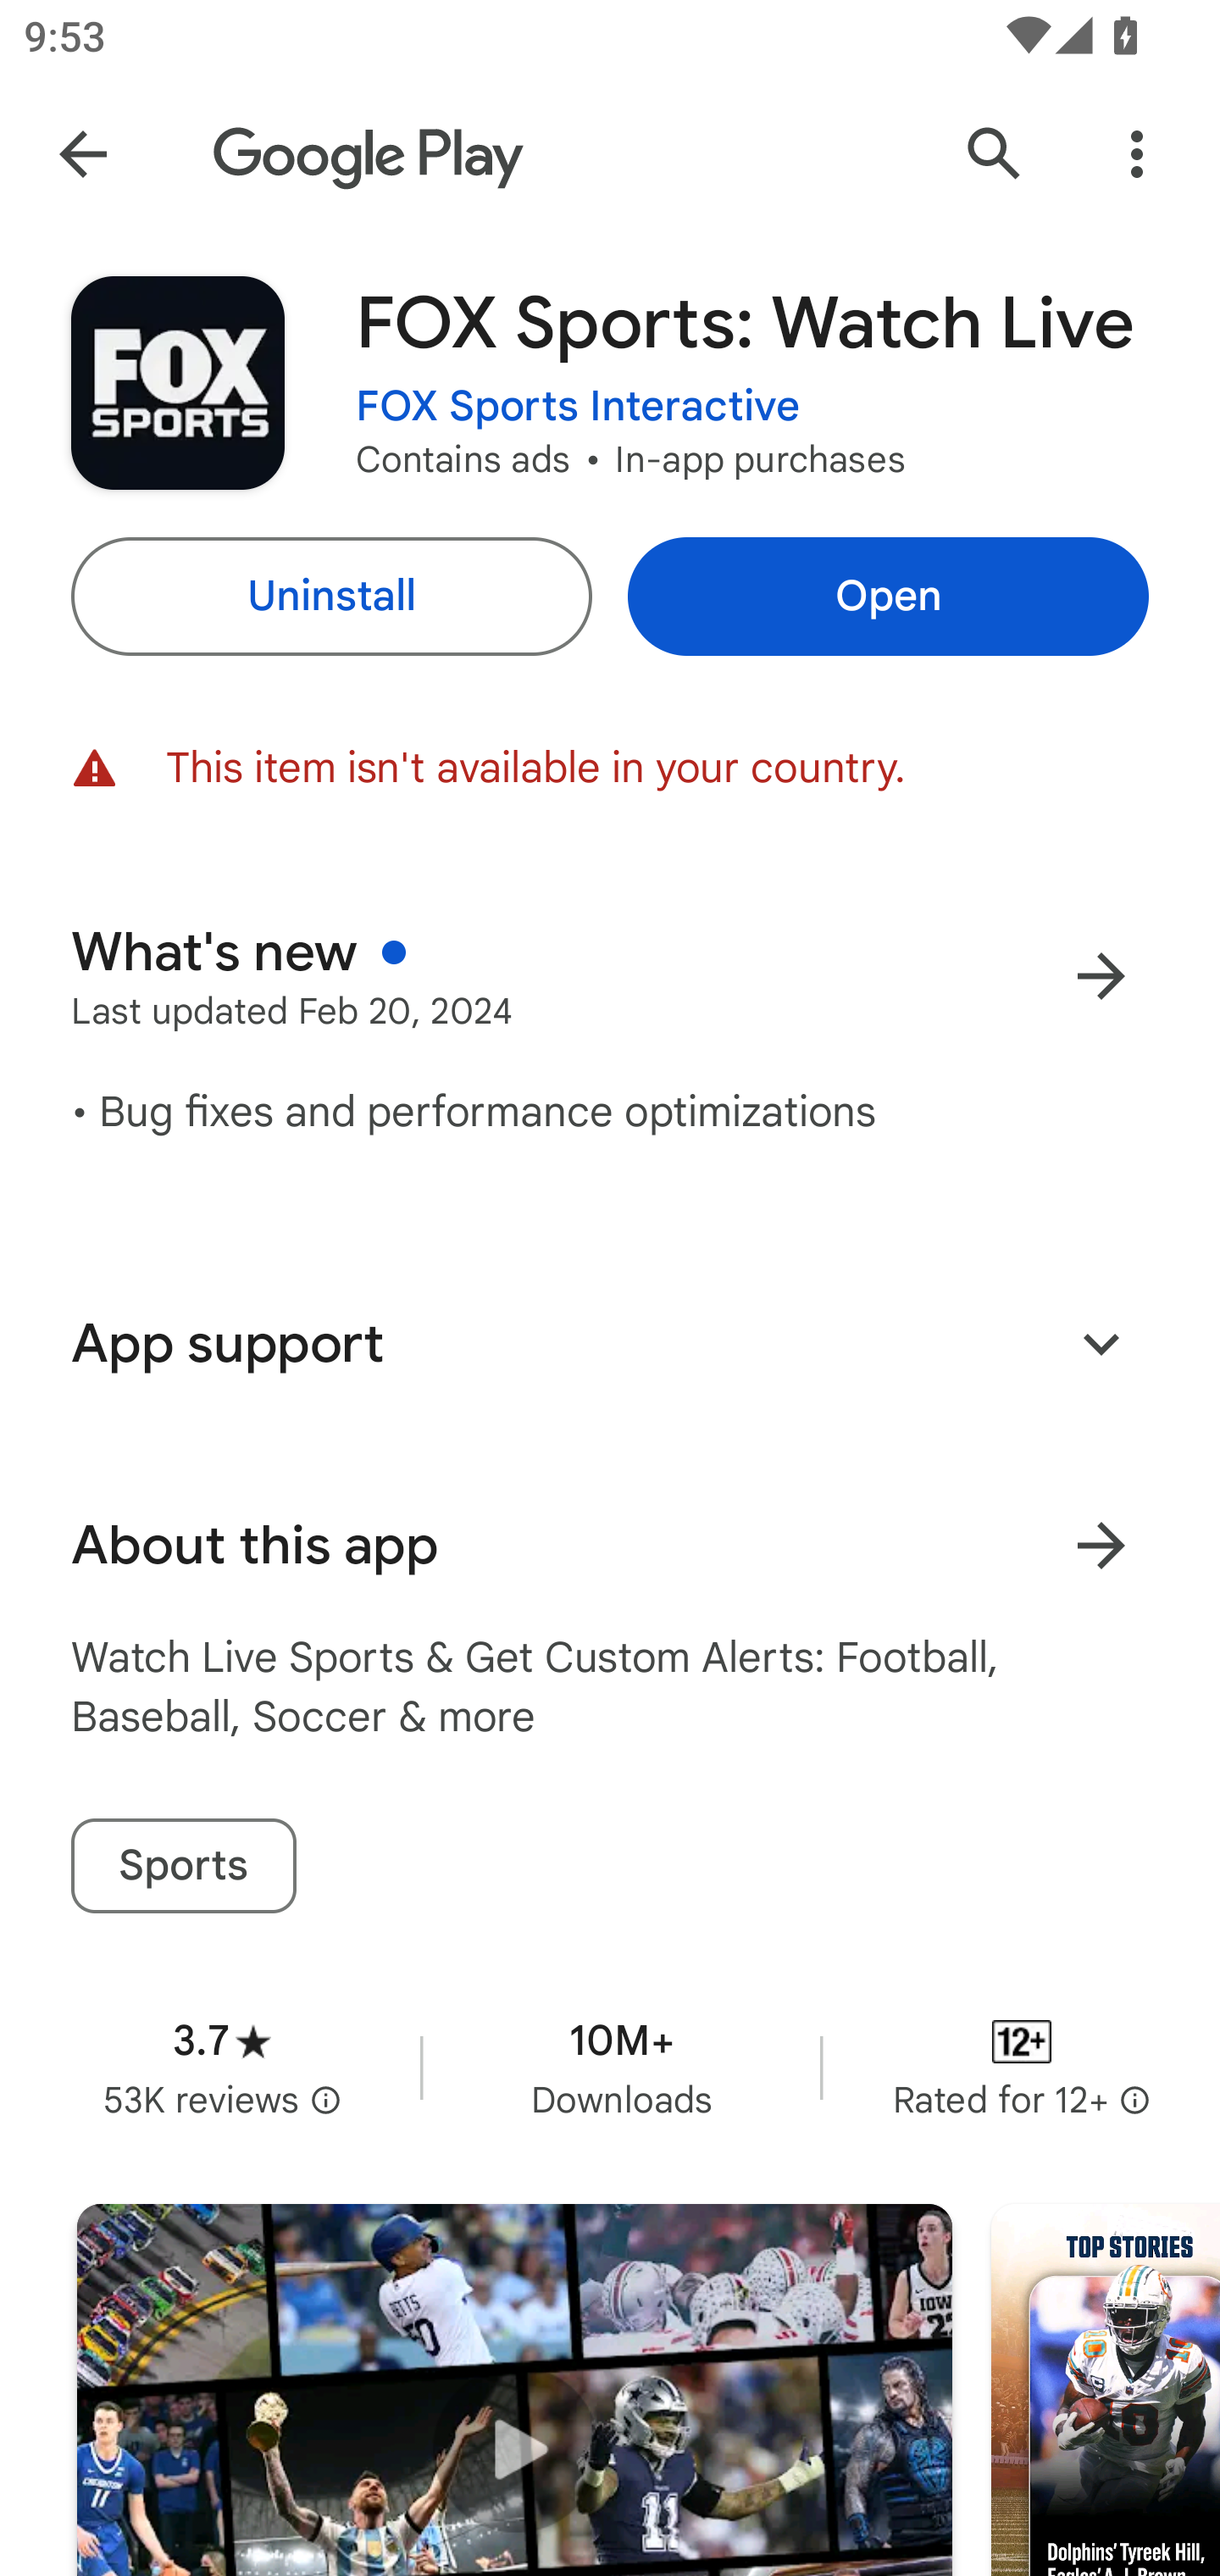  What do you see at coordinates (1022, 2067) in the screenshot?
I see `Content rating Rated for 12+` at bounding box center [1022, 2067].